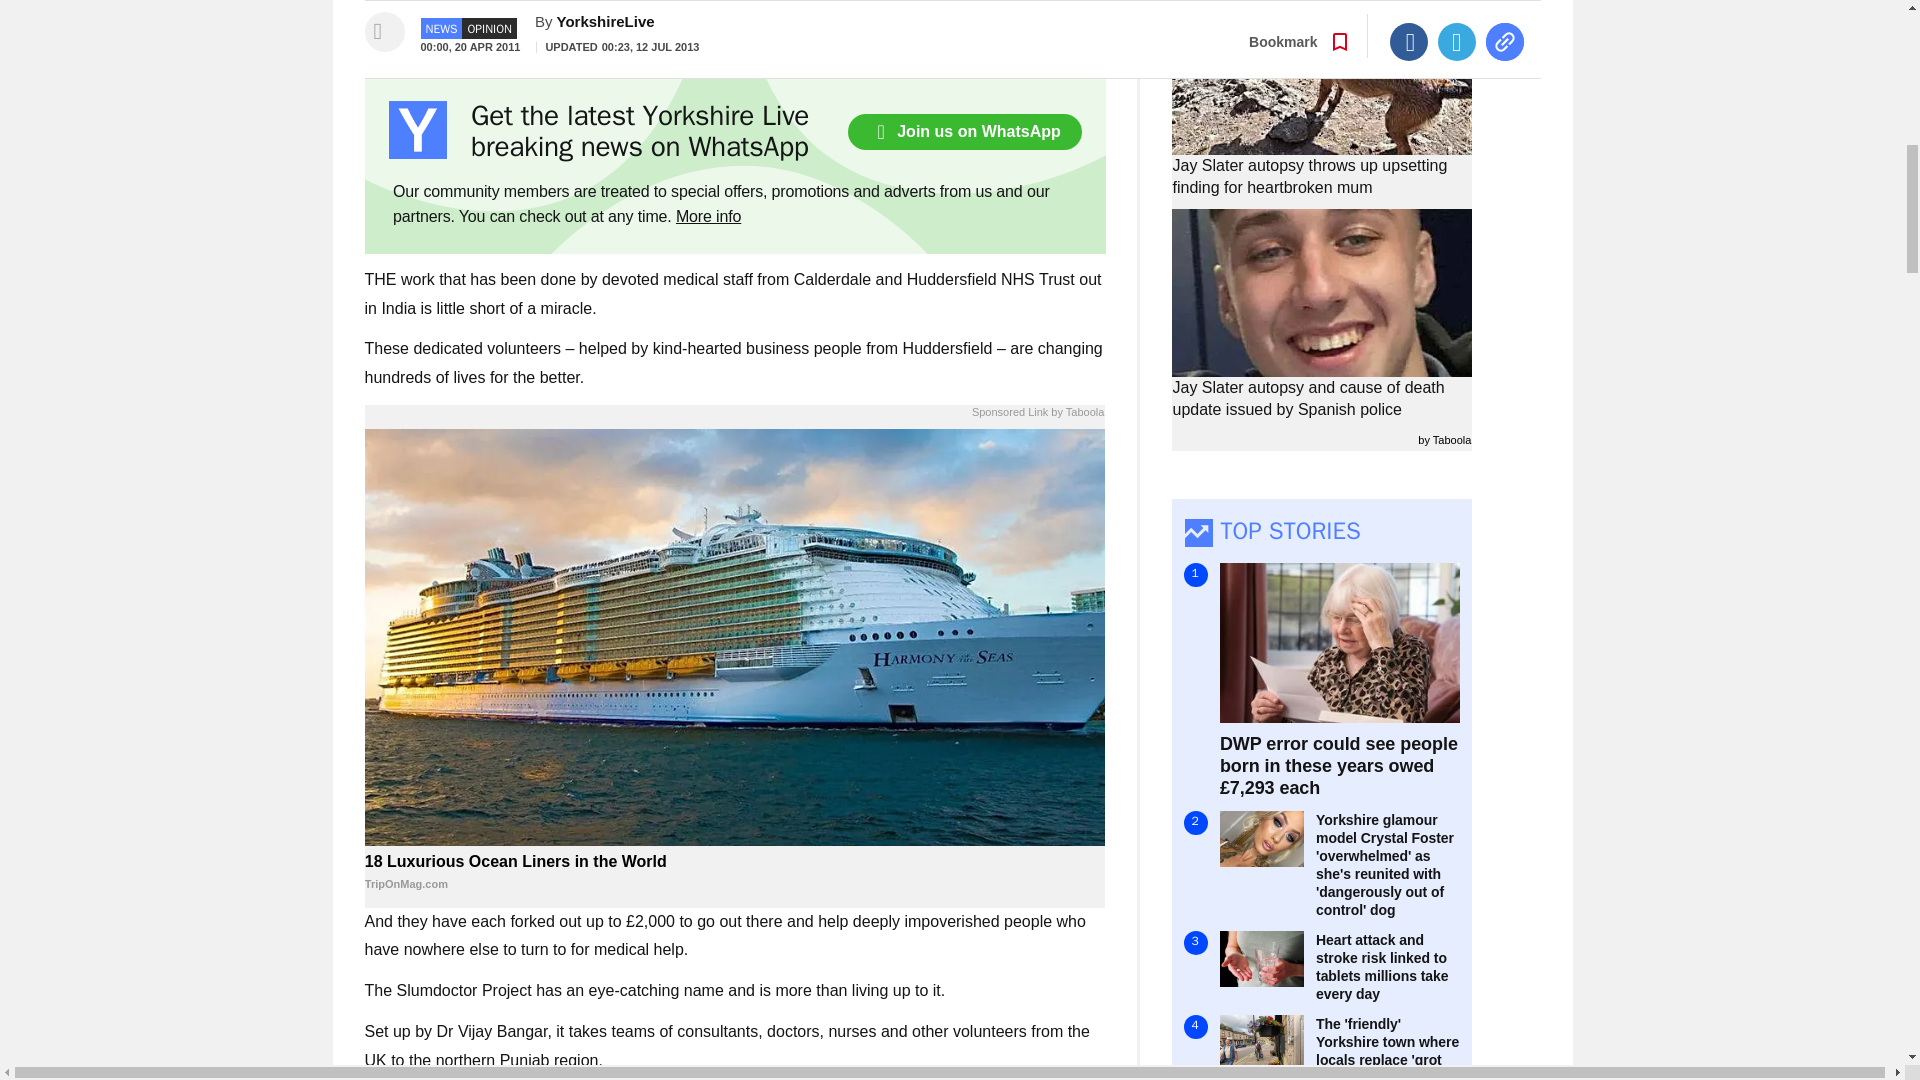 This screenshot has height=1080, width=1920. I want to click on Go, so click(962, 20).